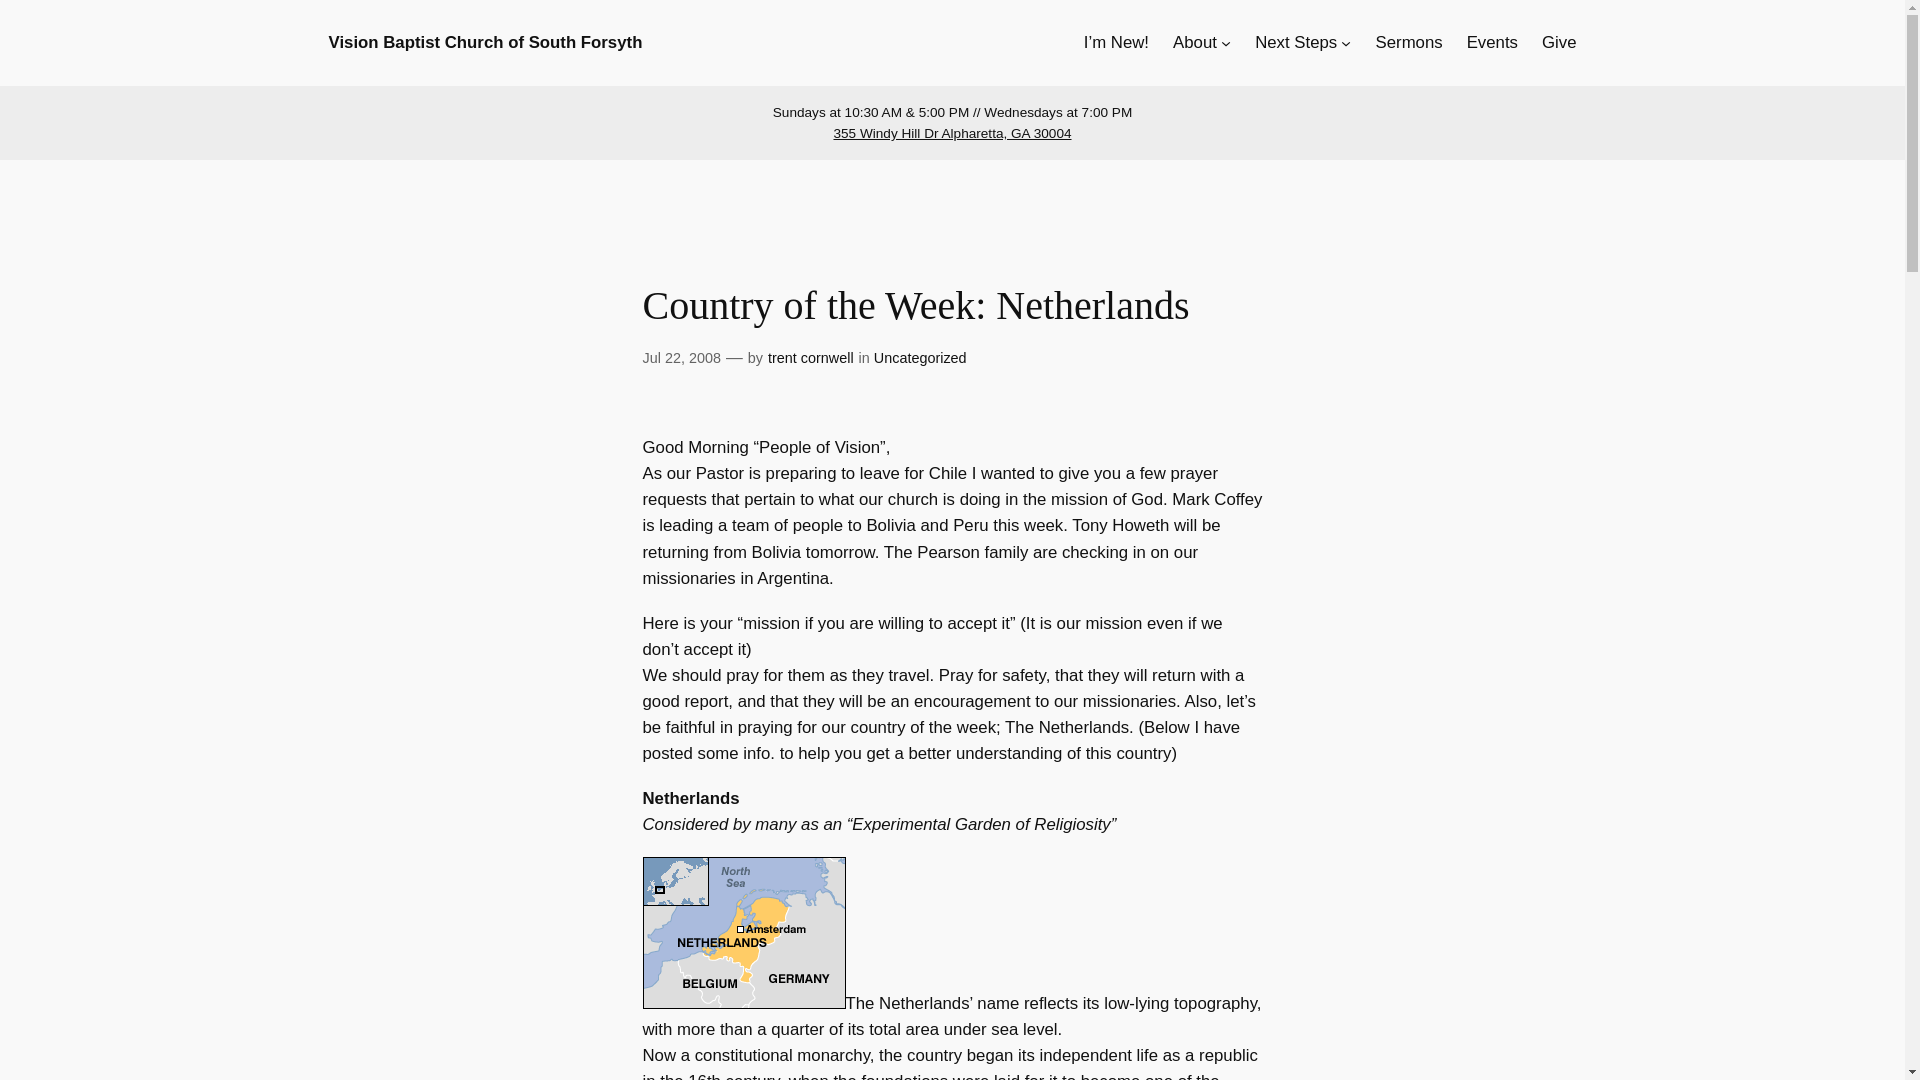 The width and height of the screenshot is (1920, 1080). I want to click on trent cornwell, so click(811, 358).